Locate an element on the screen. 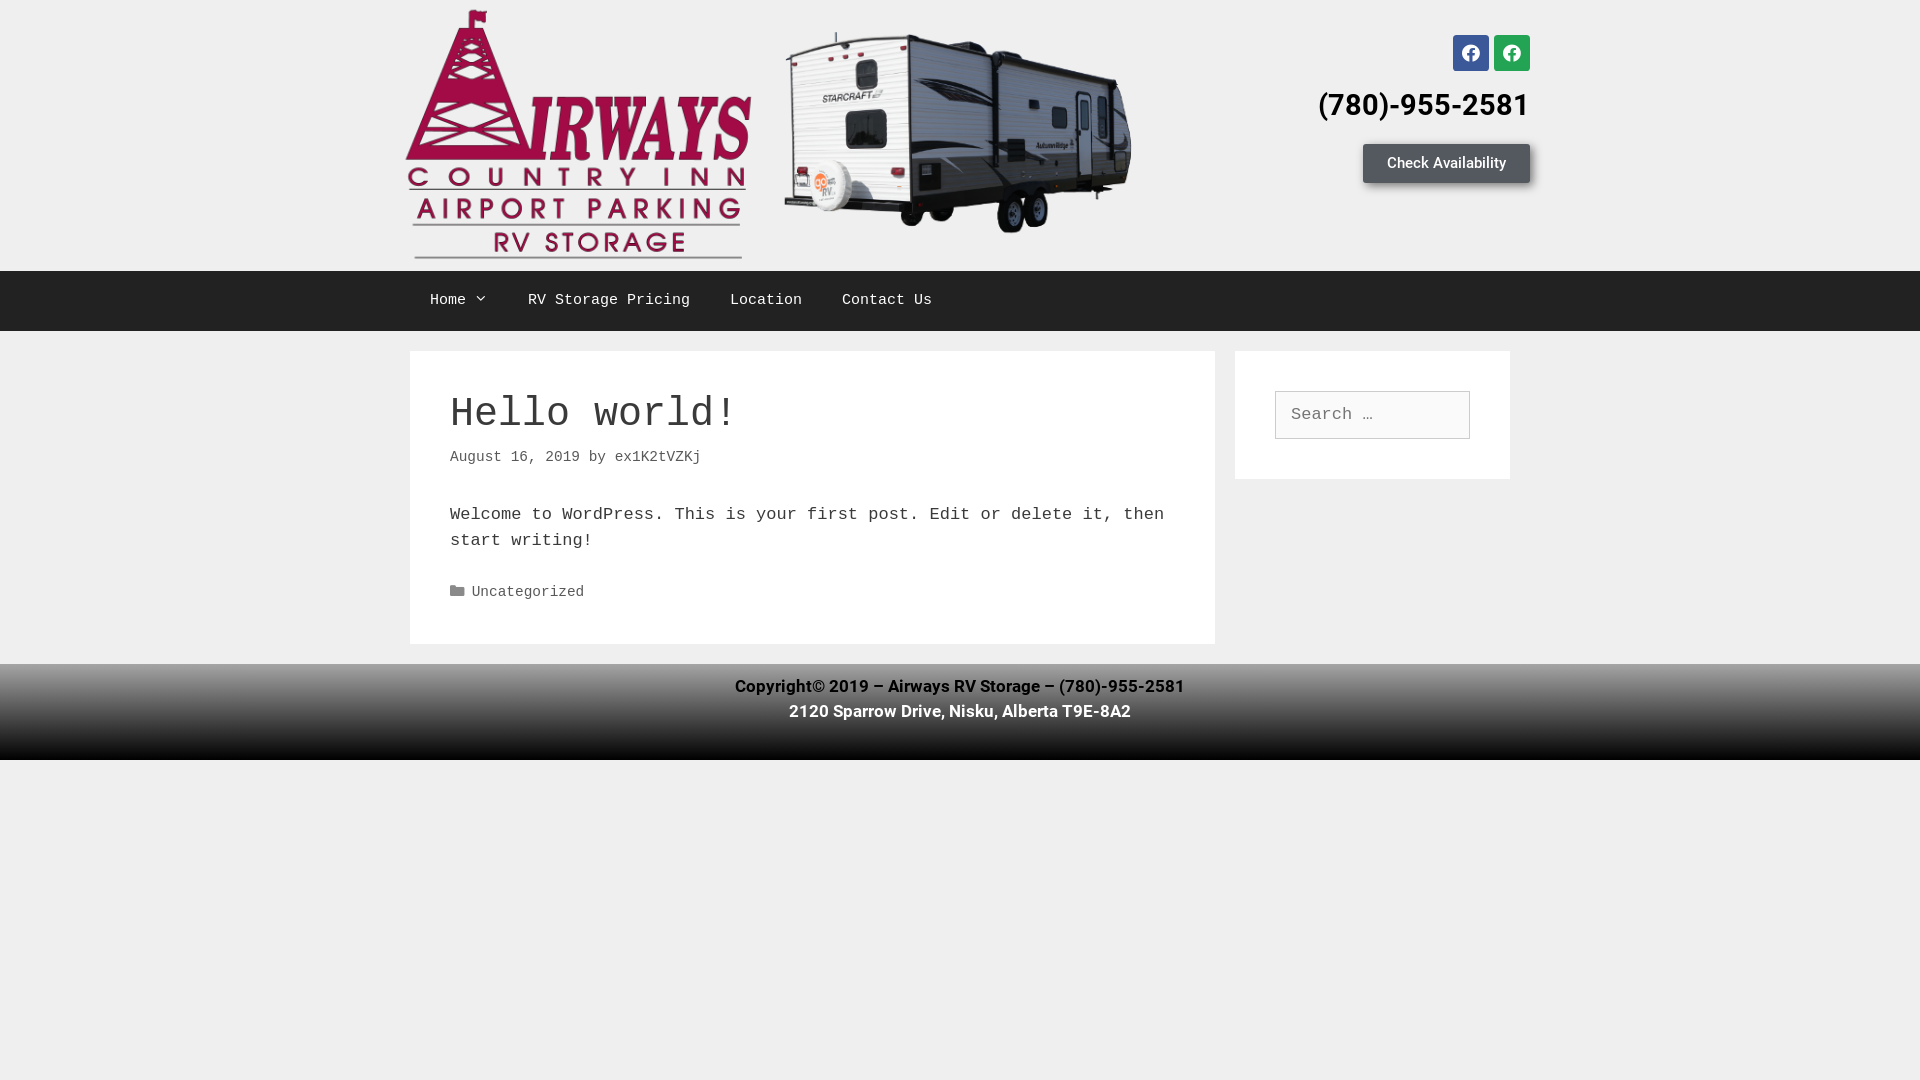 Image resolution: width=1920 pixels, height=1080 pixels. Home is located at coordinates (459, 301).